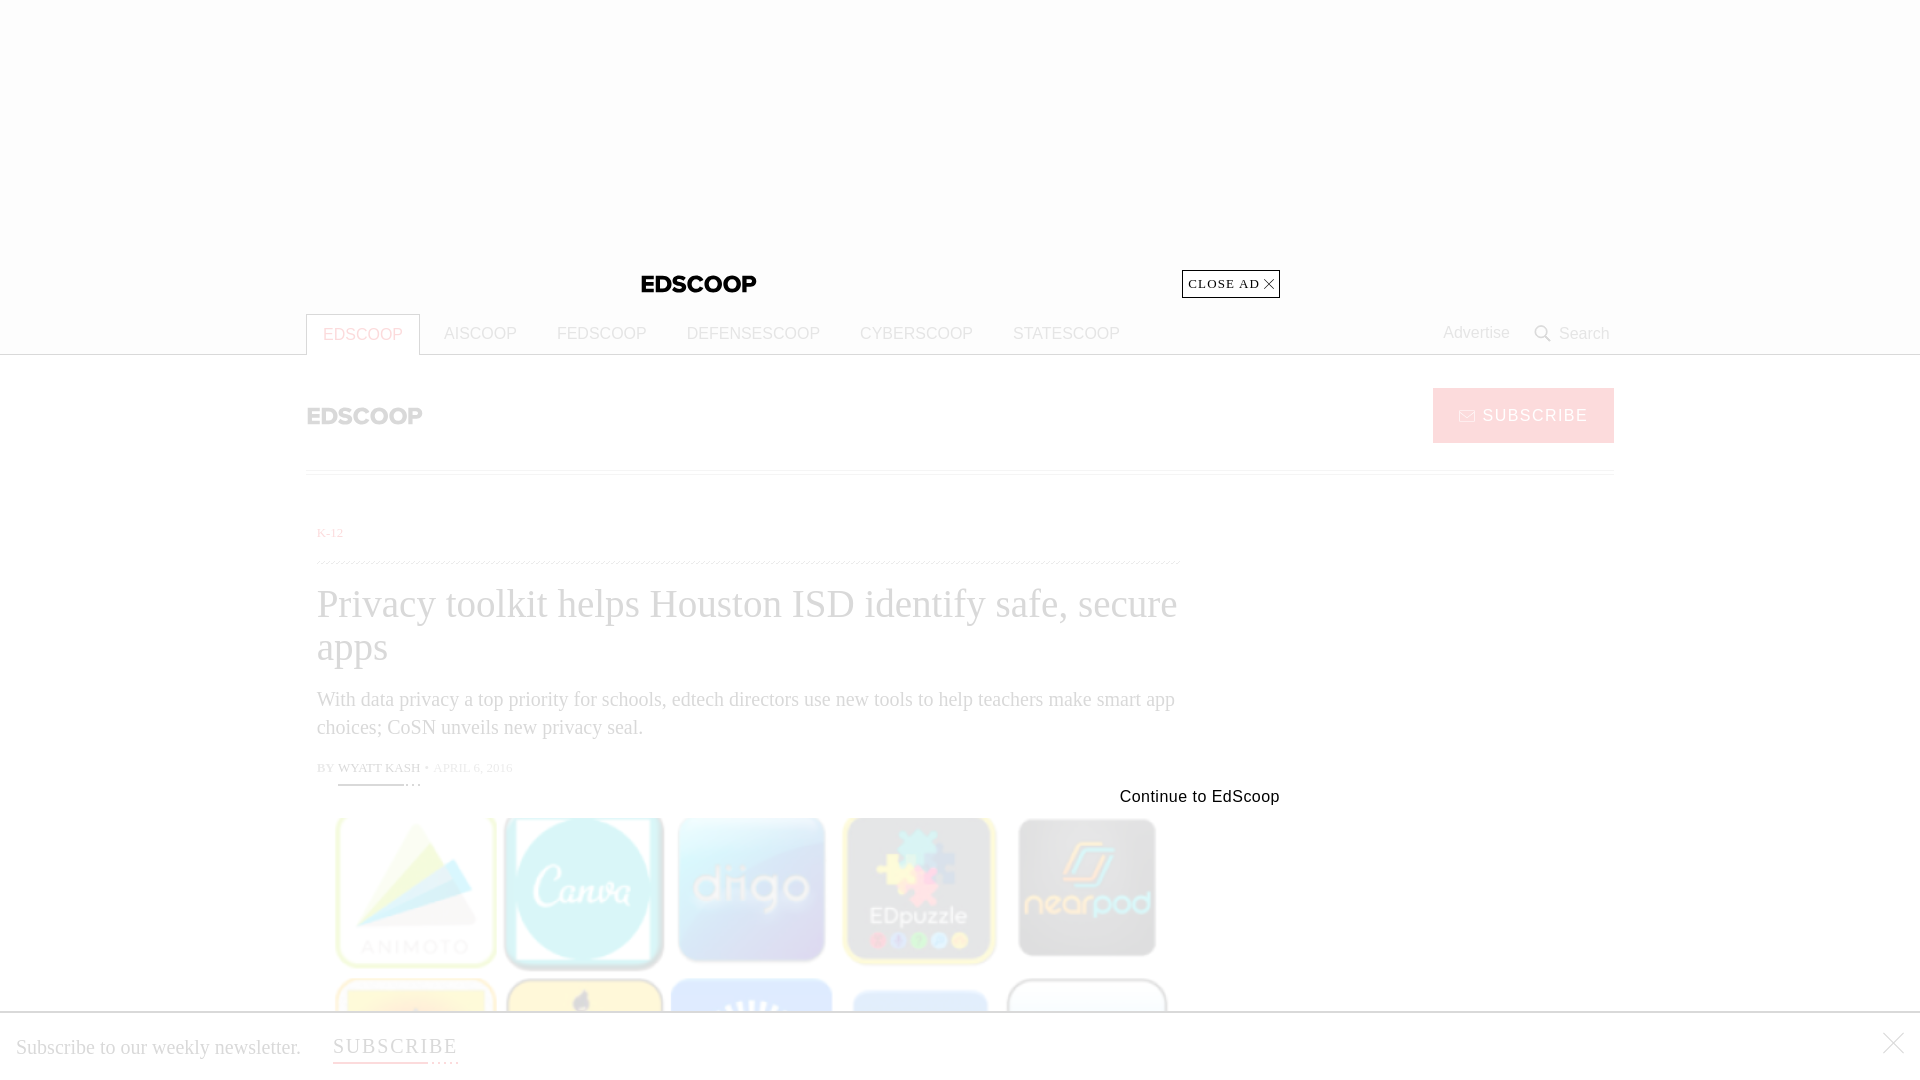 The width and height of the screenshot is (1920, 1080). Describe the element at coordinates (1453, 930) in the screenshot. I see `3rd party ad content` at that location.